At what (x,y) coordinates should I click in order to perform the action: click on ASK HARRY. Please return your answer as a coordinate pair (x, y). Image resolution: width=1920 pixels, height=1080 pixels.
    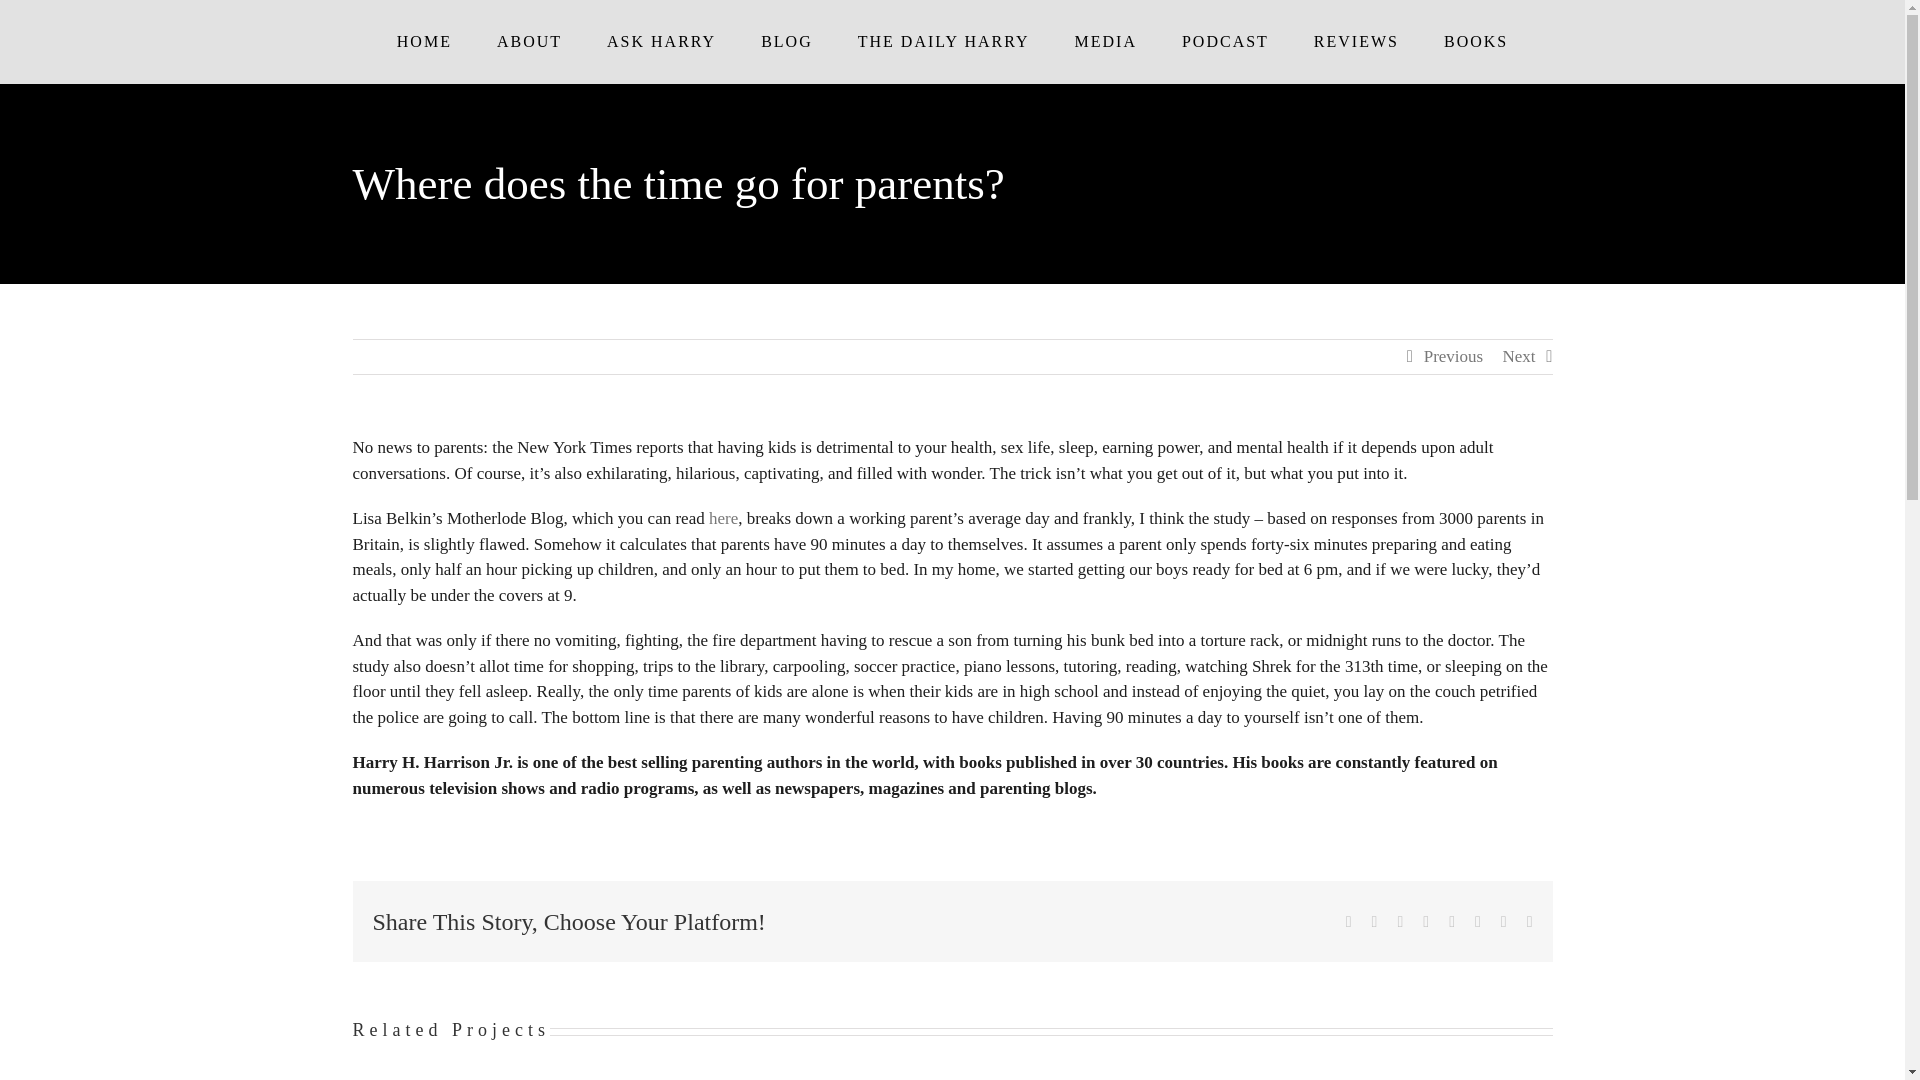
    Looking at the image, I should click on (662, 42).